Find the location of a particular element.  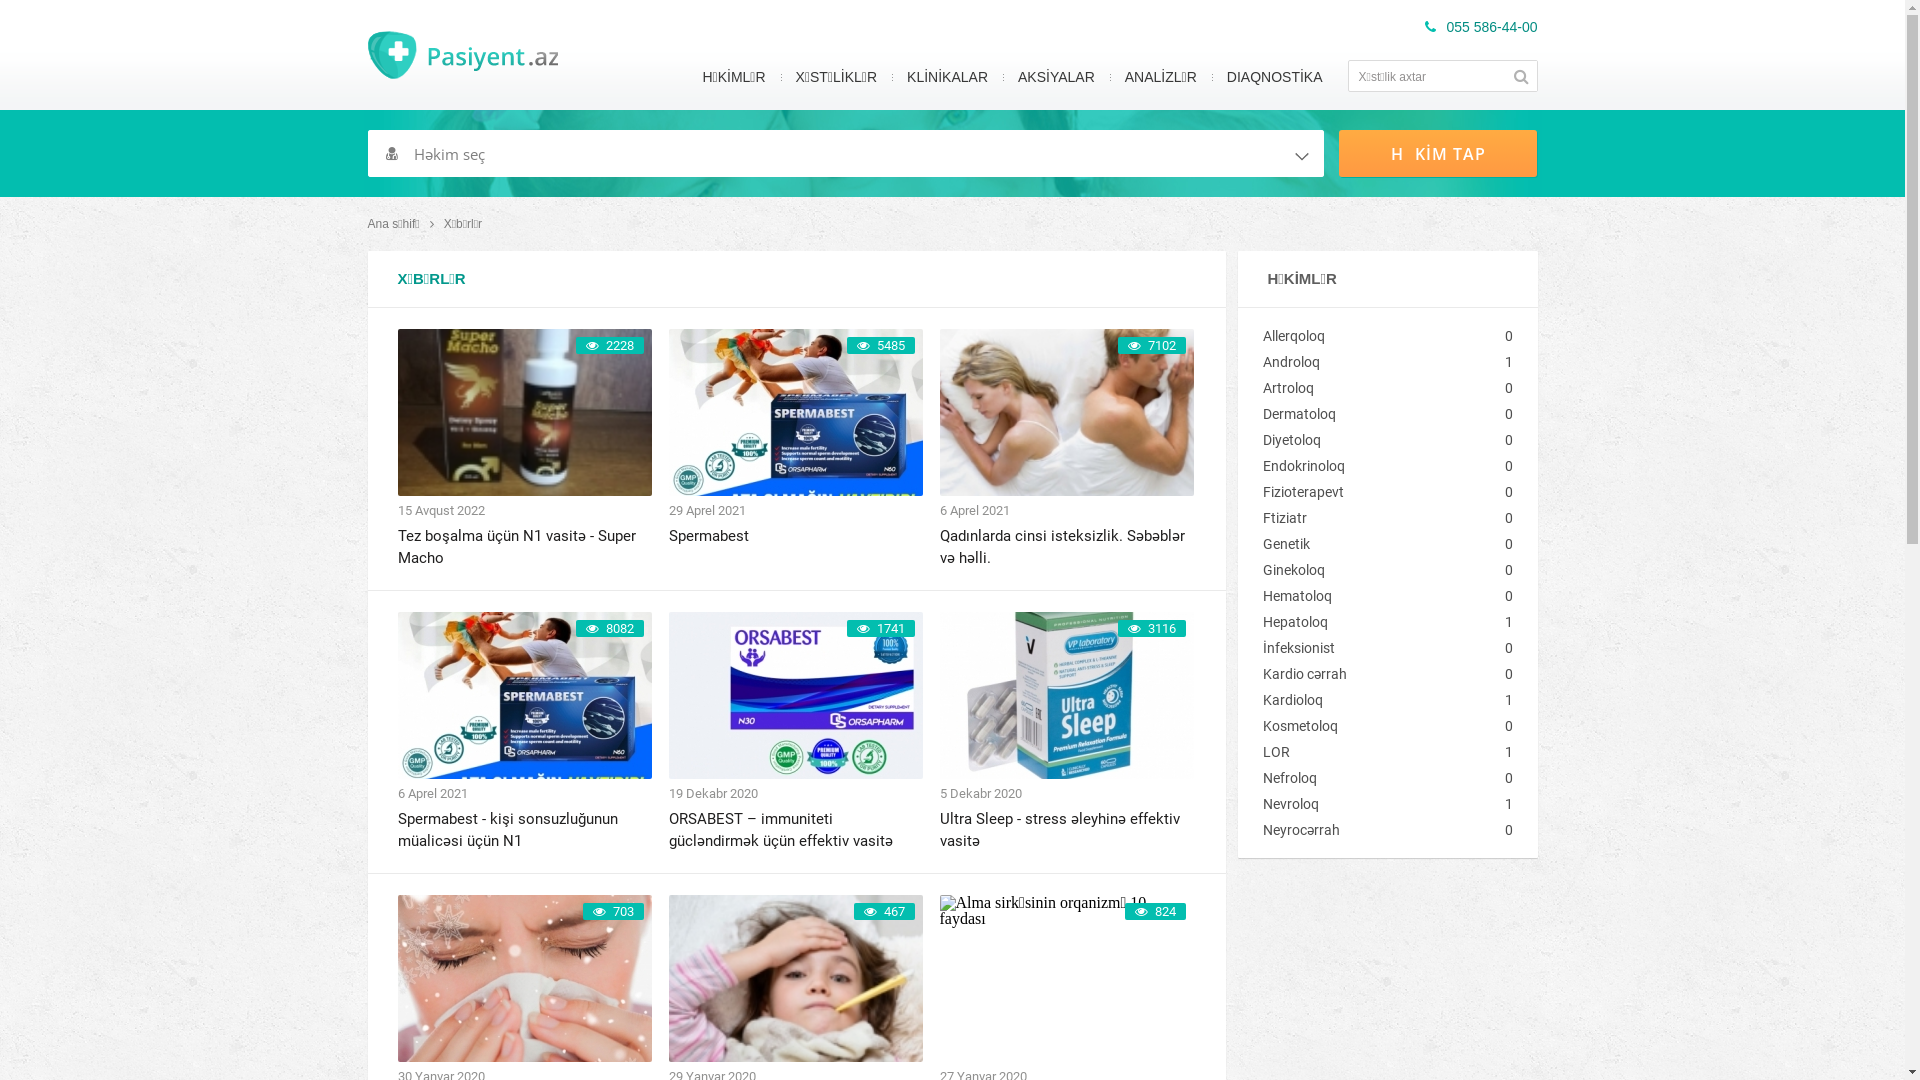

Endokrinoloq is located at coordinates (1371, 466).